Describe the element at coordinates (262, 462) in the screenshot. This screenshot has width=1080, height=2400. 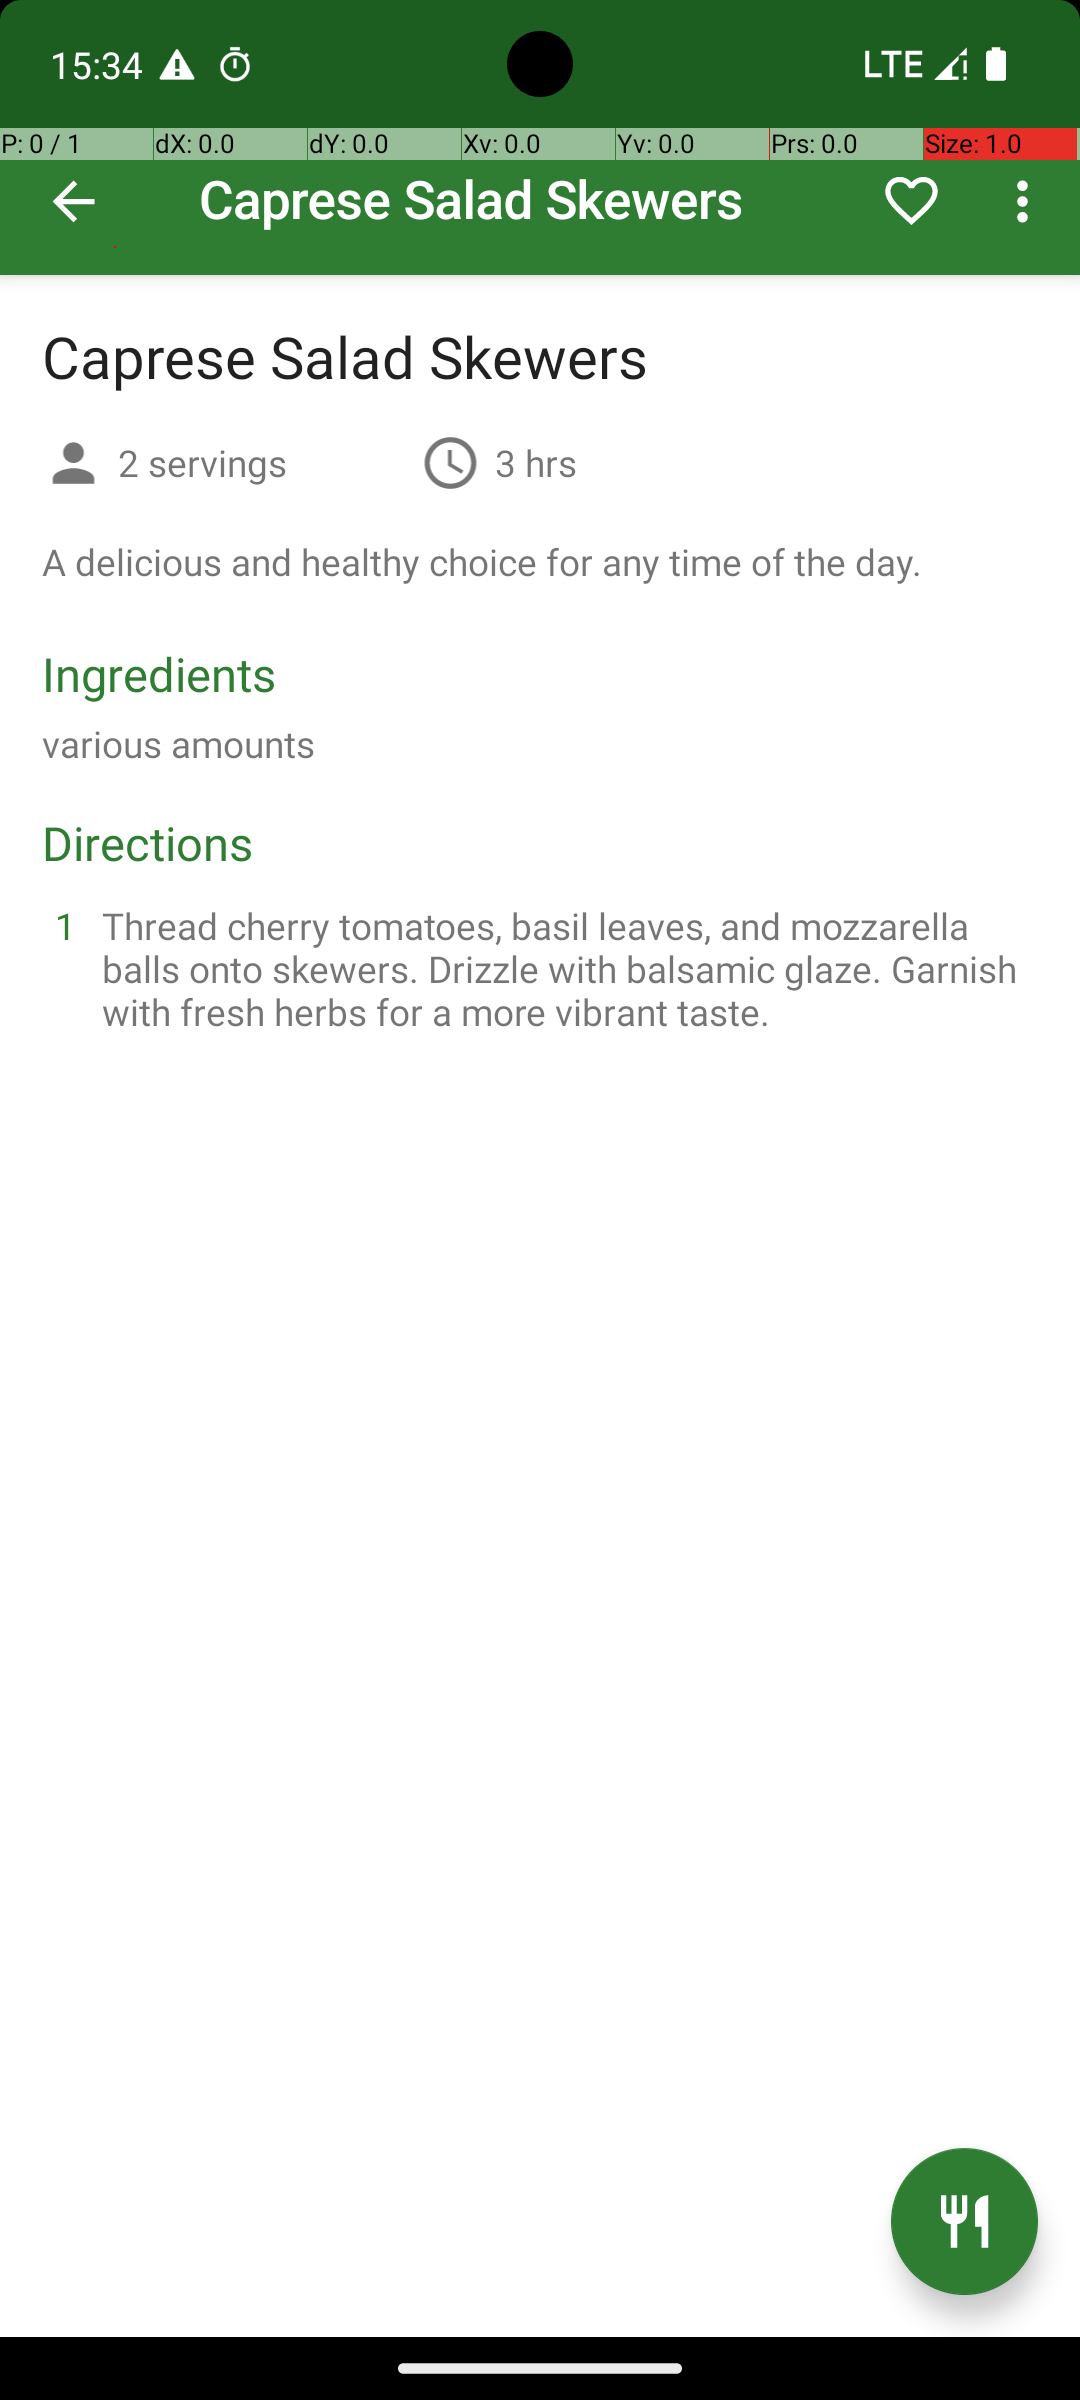
I see `2 servings` at that location.